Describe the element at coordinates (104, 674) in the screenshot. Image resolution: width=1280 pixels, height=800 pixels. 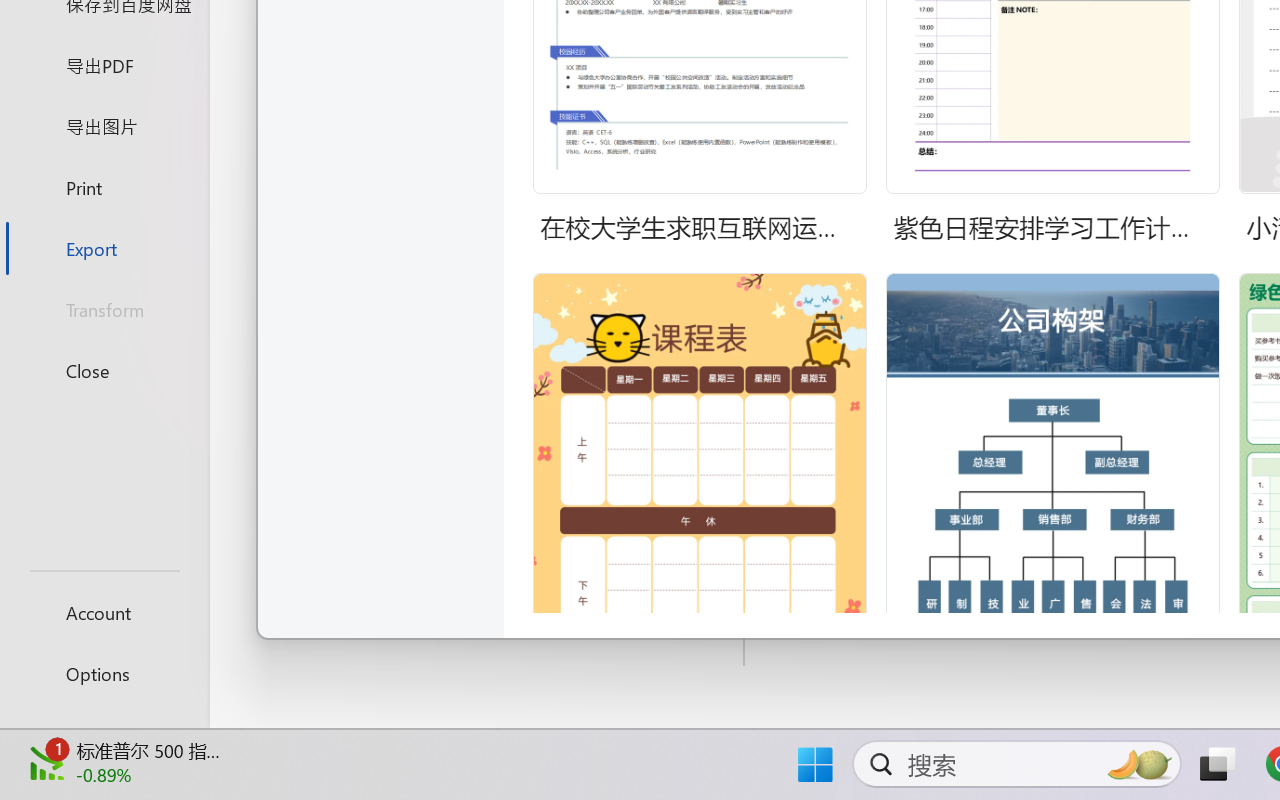
I see `Options` at that location.